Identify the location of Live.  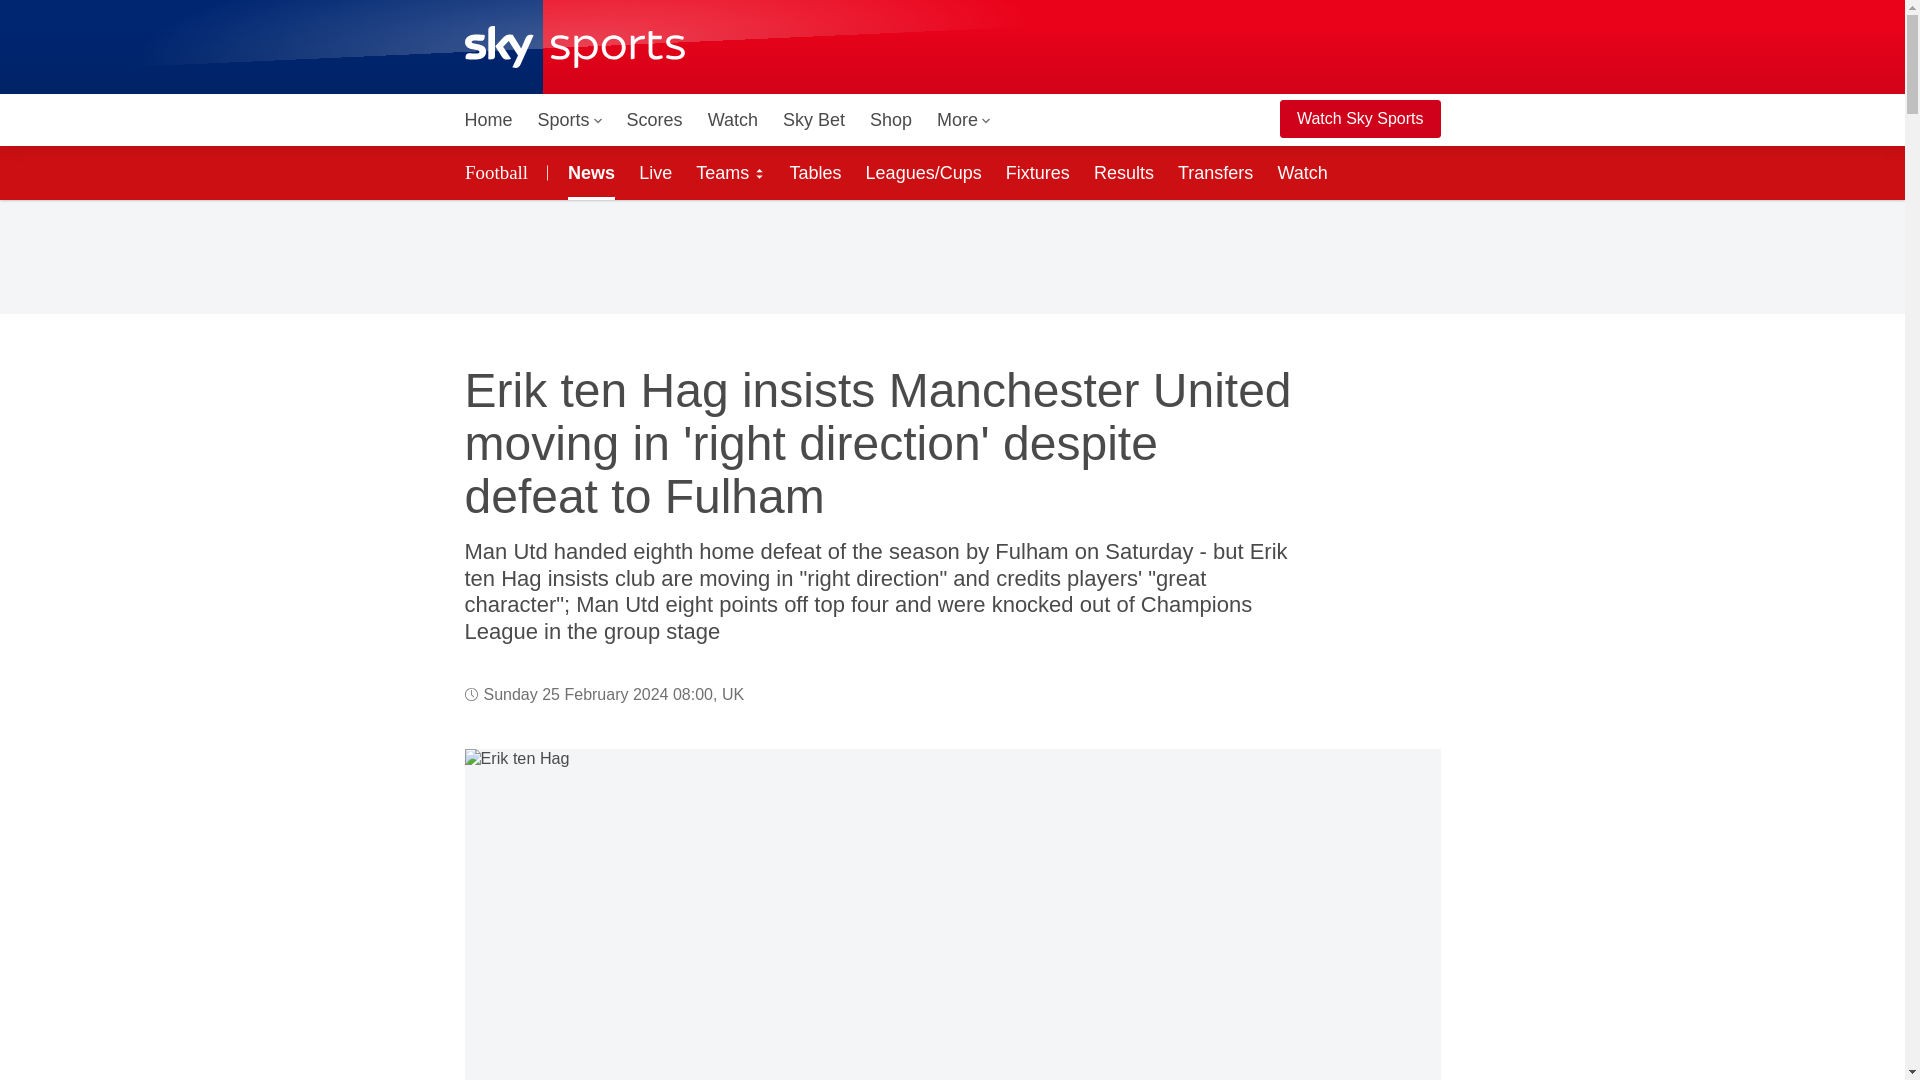
(655, 172).